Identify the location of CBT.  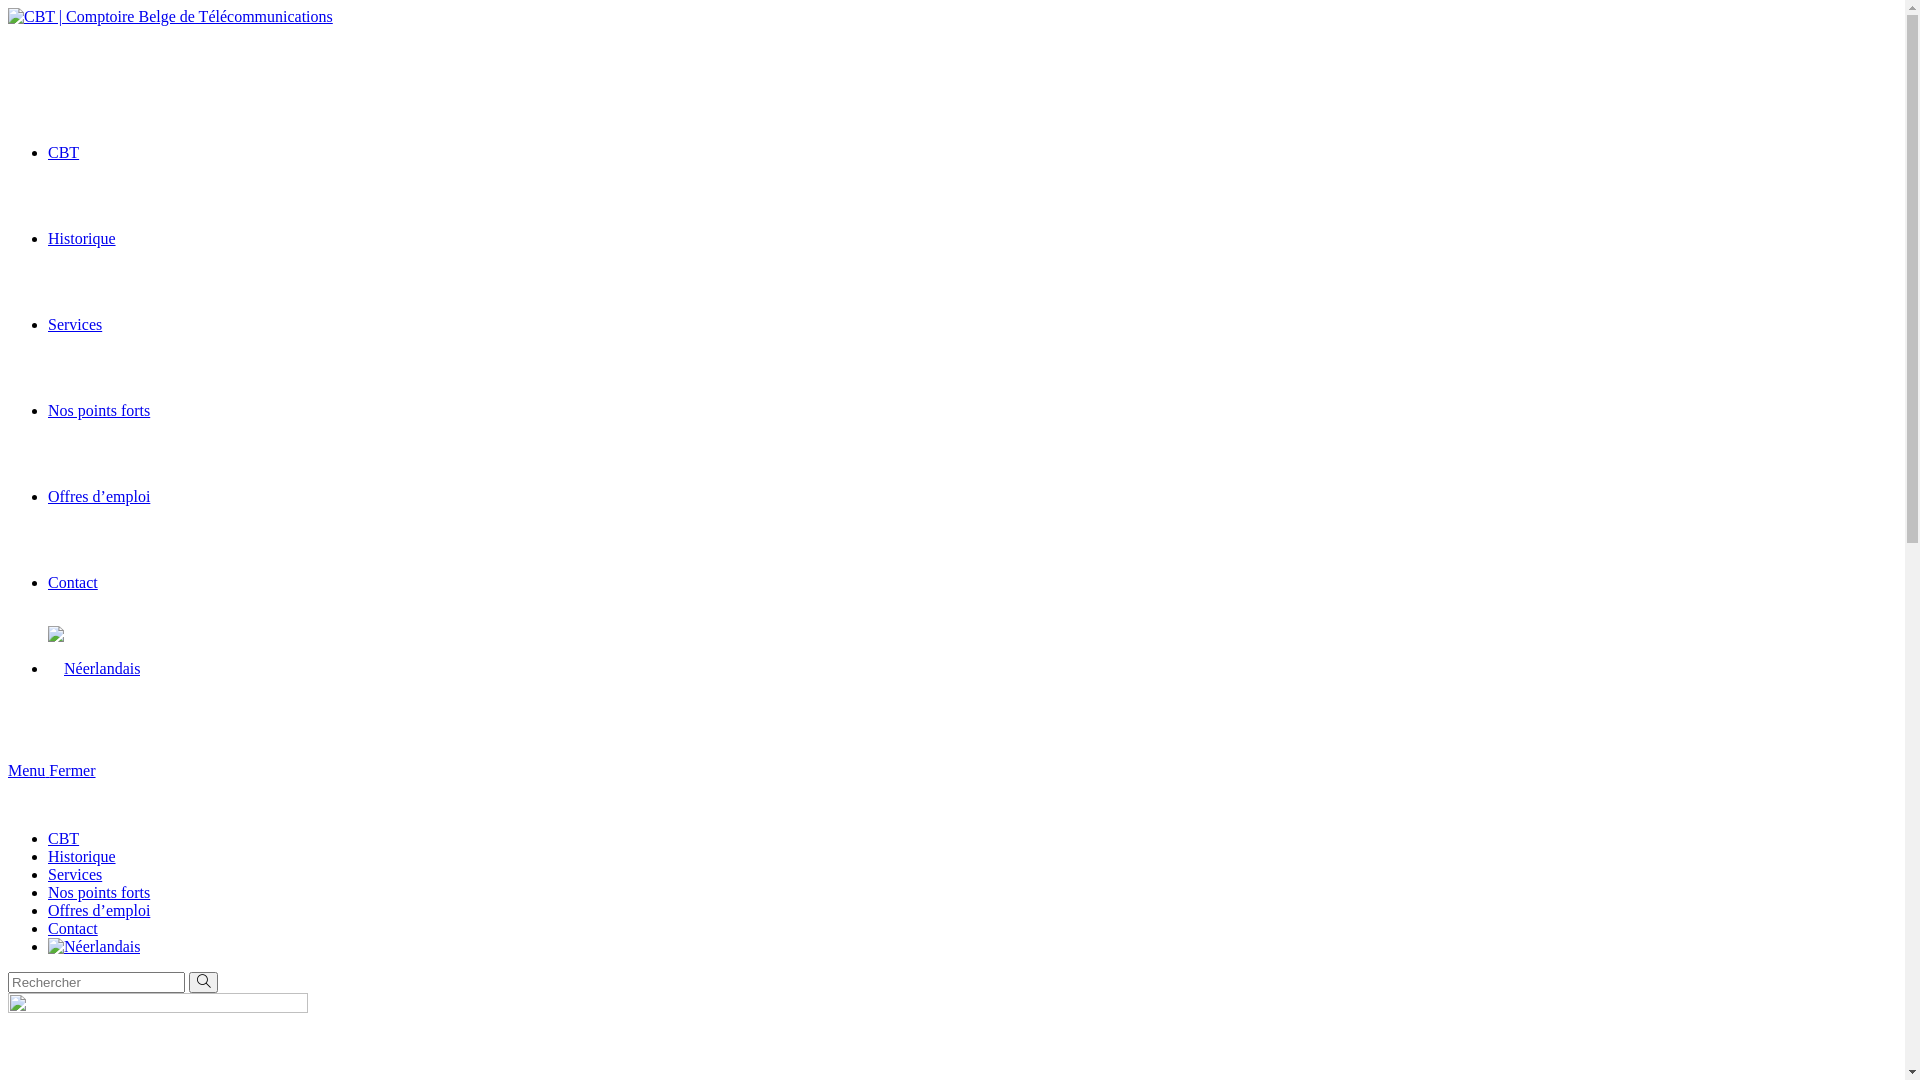
(64, 838).